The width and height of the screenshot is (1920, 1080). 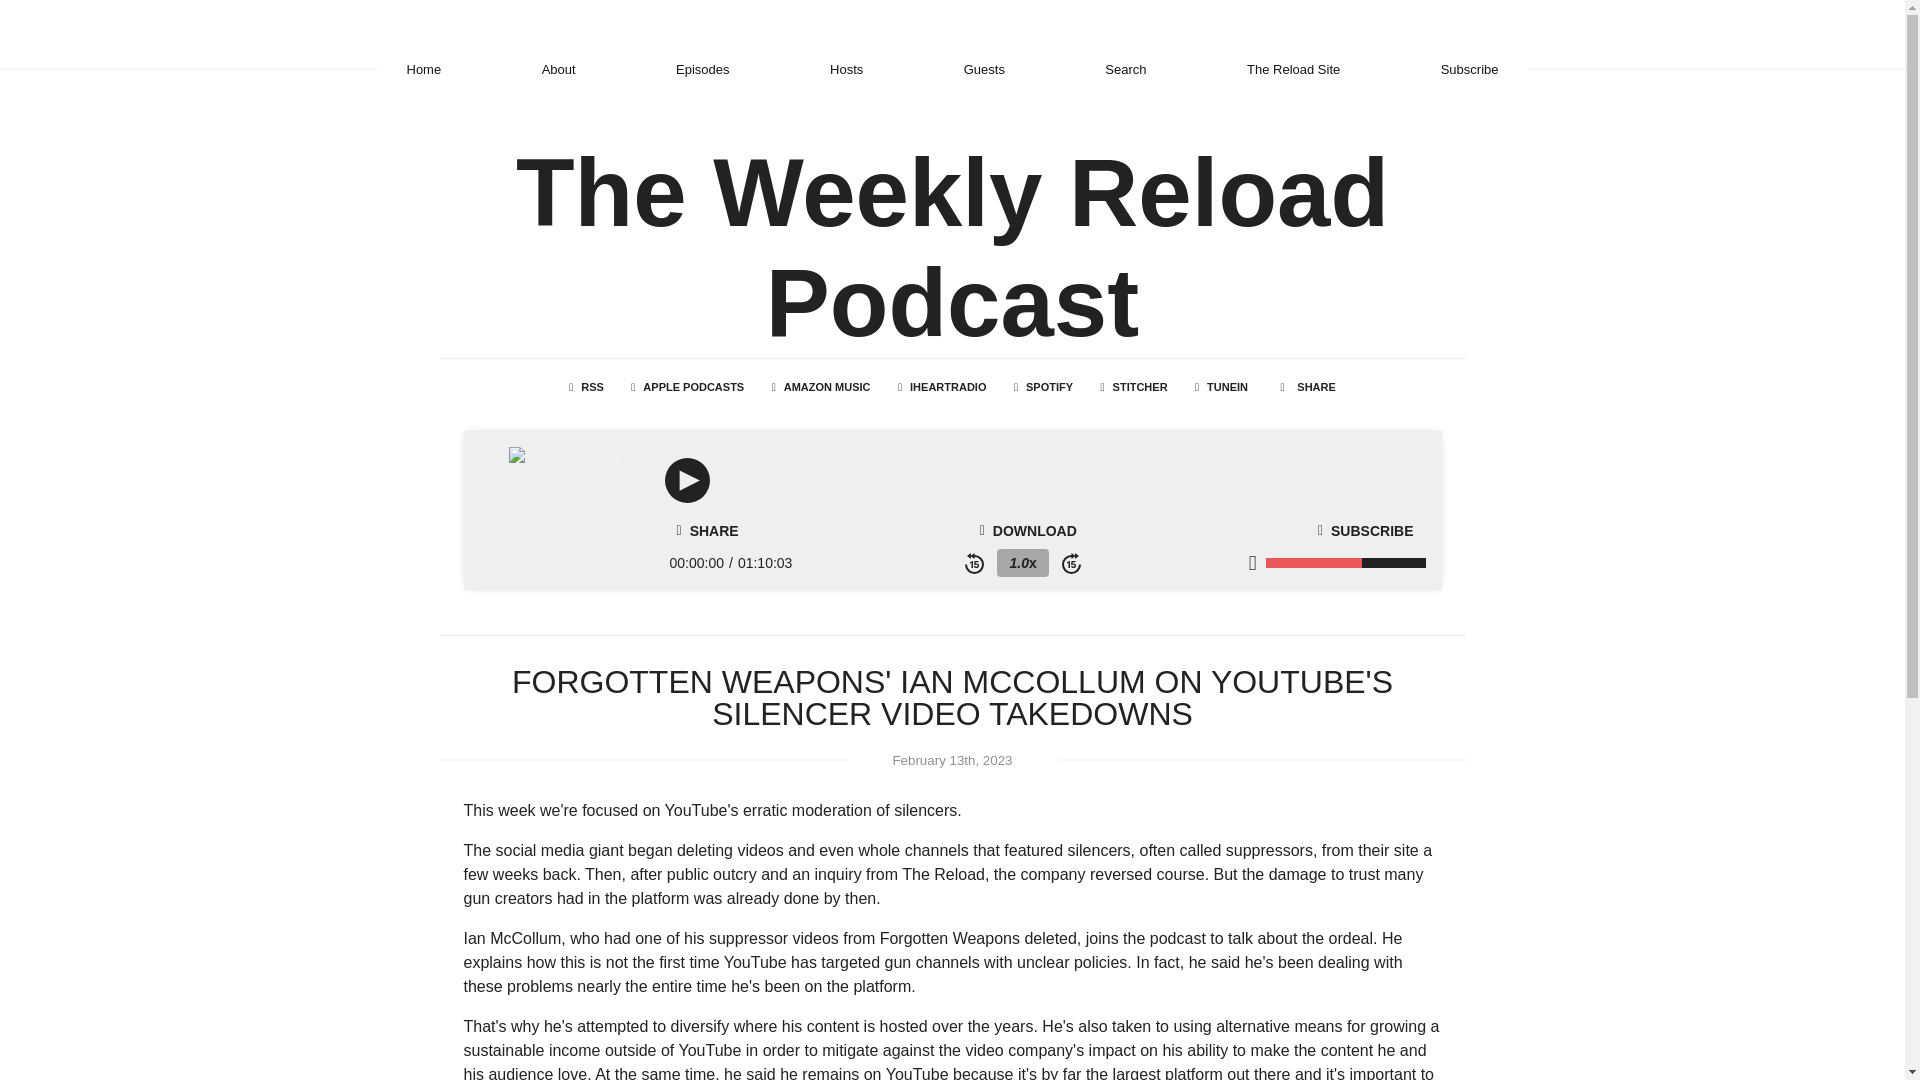 What do you see at coordinates (1366, 530) in the screenshot?
I see `SUBSCRIBE` at bounding box center [1366, 530].